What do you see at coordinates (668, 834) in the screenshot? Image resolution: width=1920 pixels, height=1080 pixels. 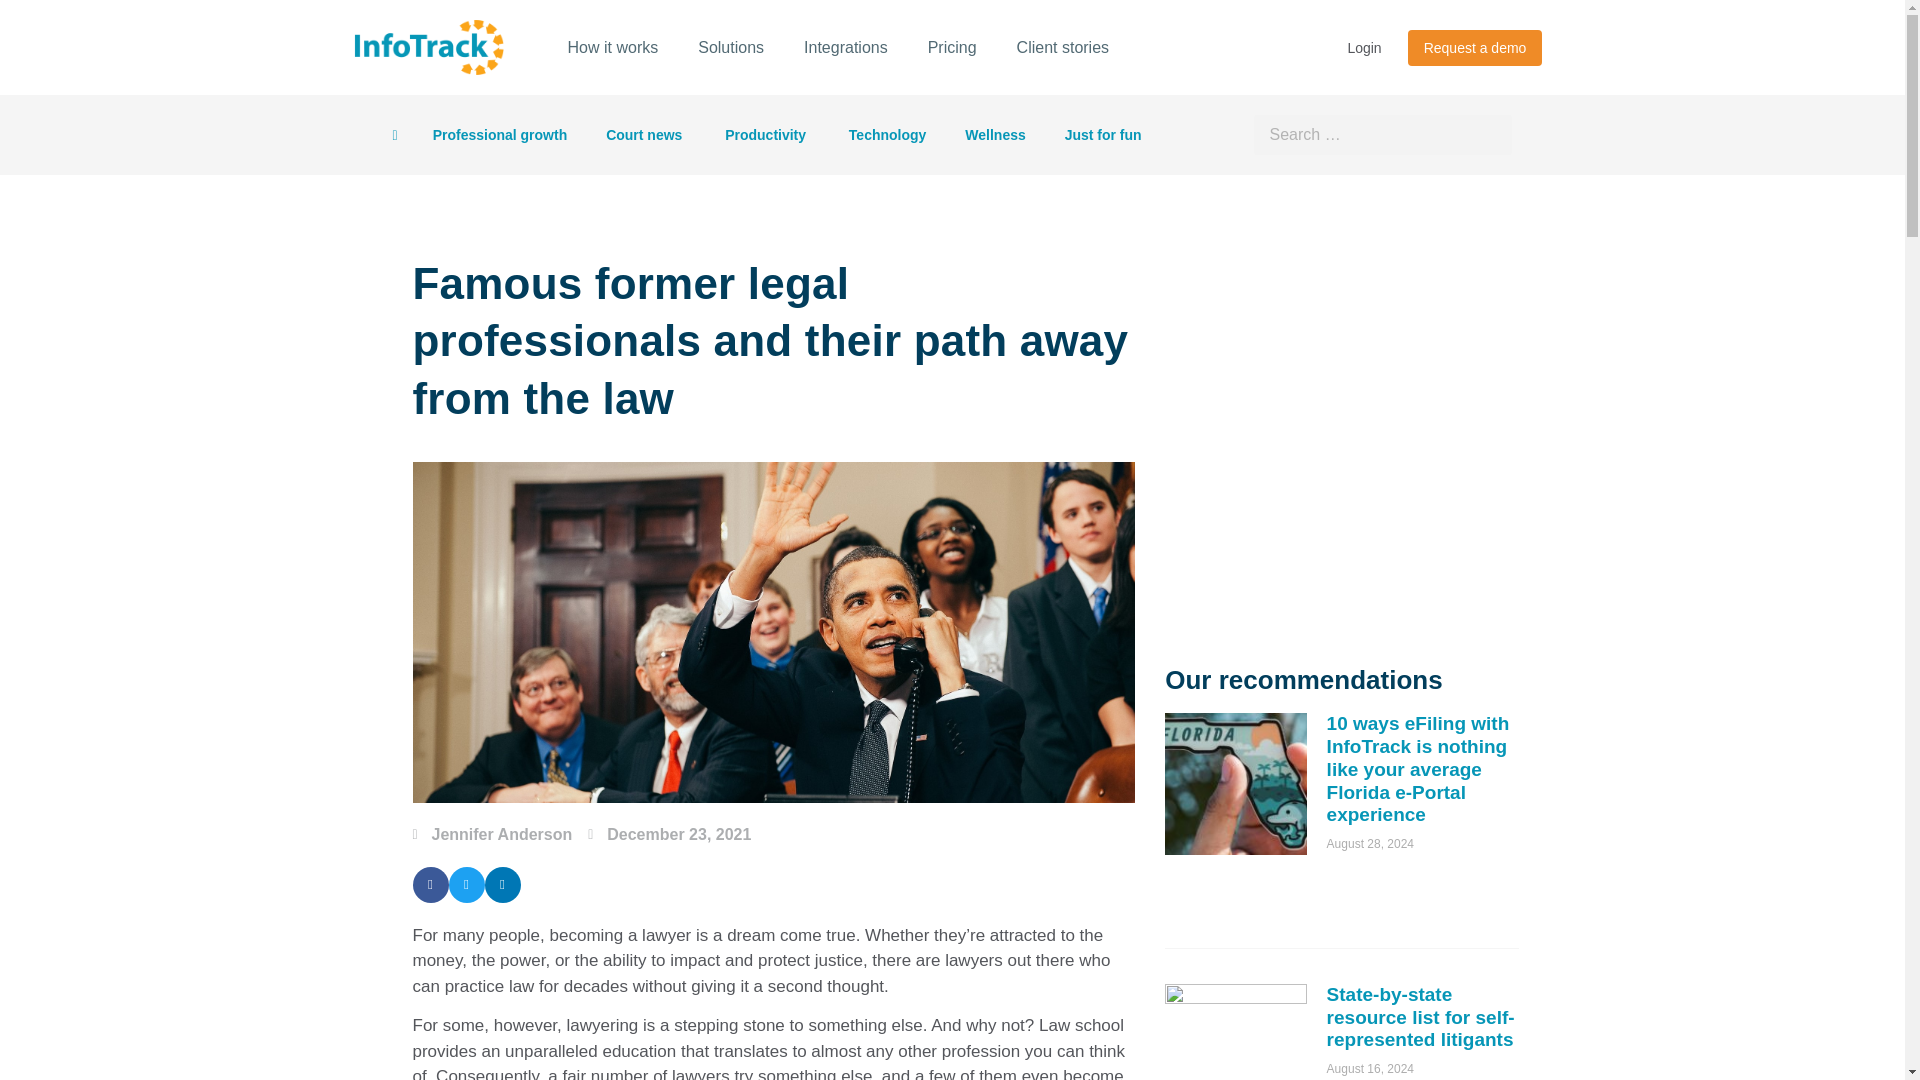 I see `December 23, 2021` at bounding box center [668, 834].